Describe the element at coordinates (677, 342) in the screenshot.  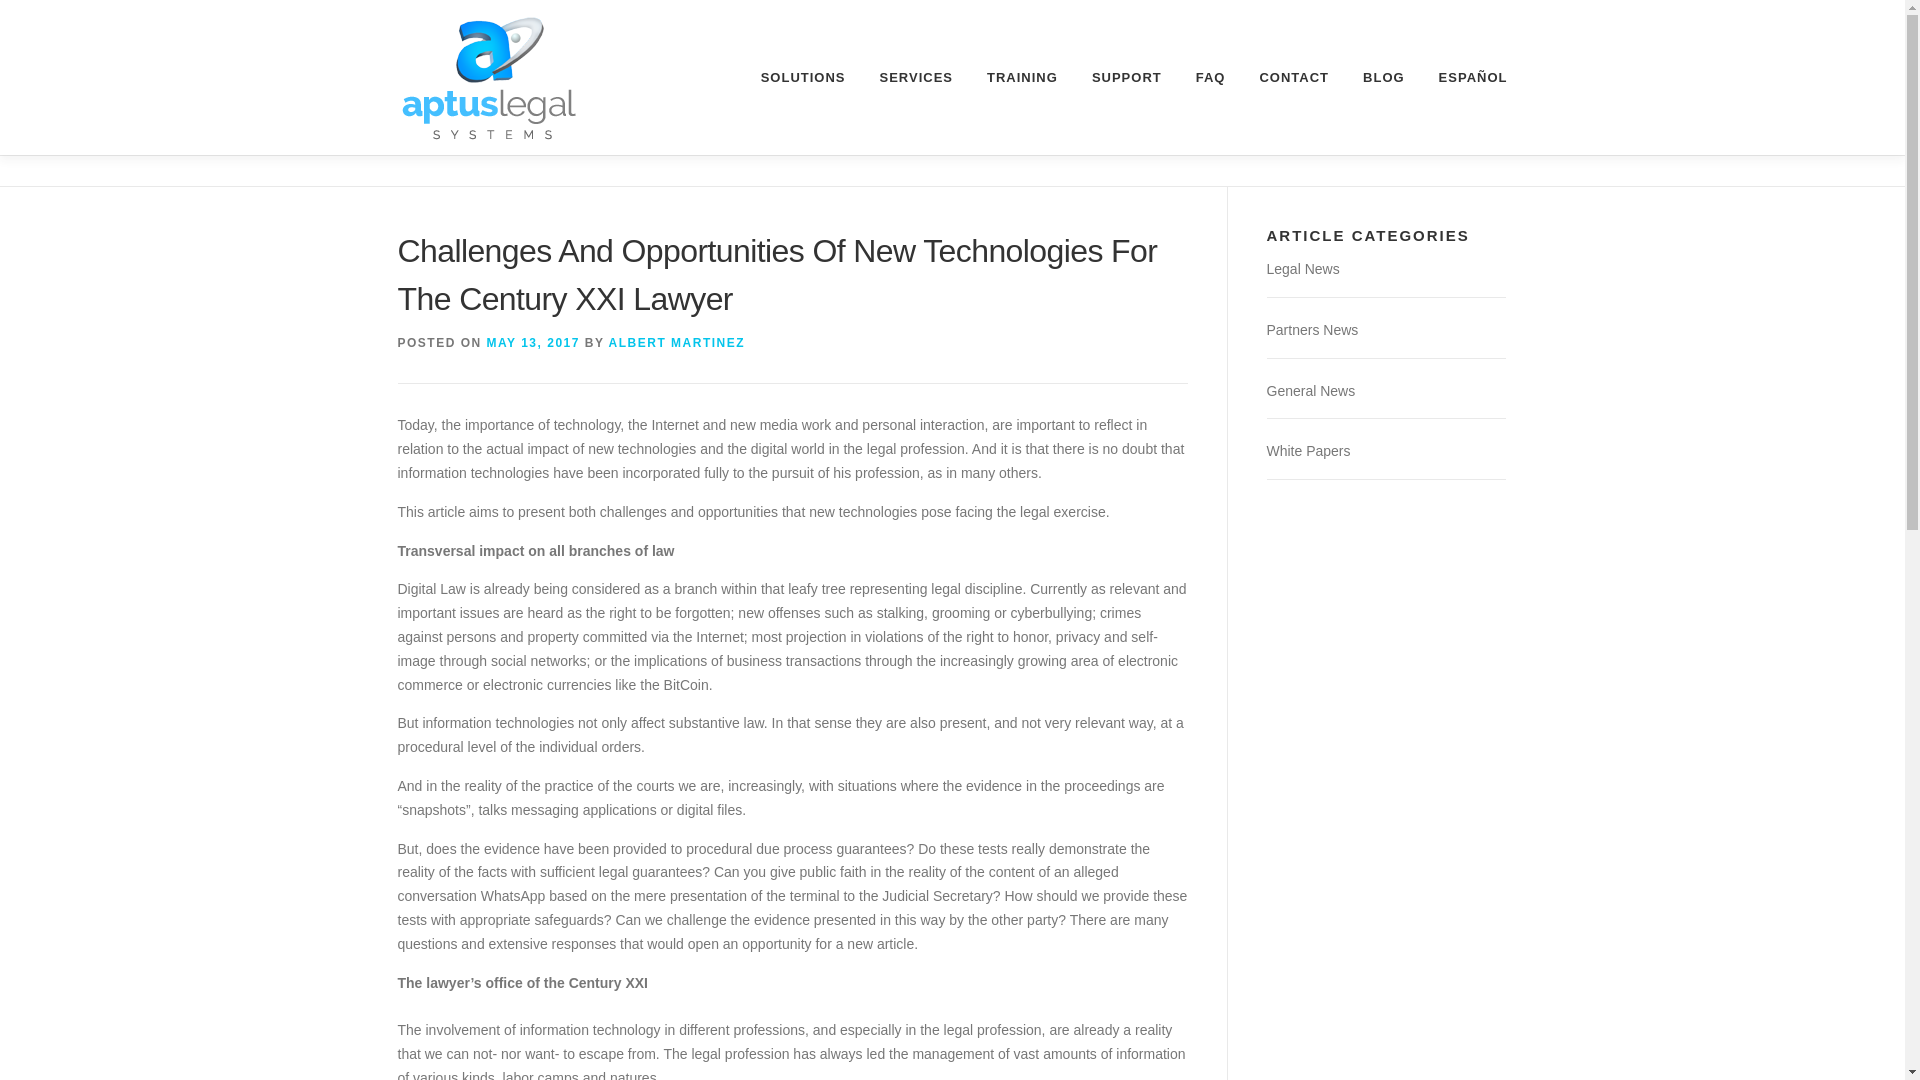
I see `ALBERT MARTINEZ` at that location.